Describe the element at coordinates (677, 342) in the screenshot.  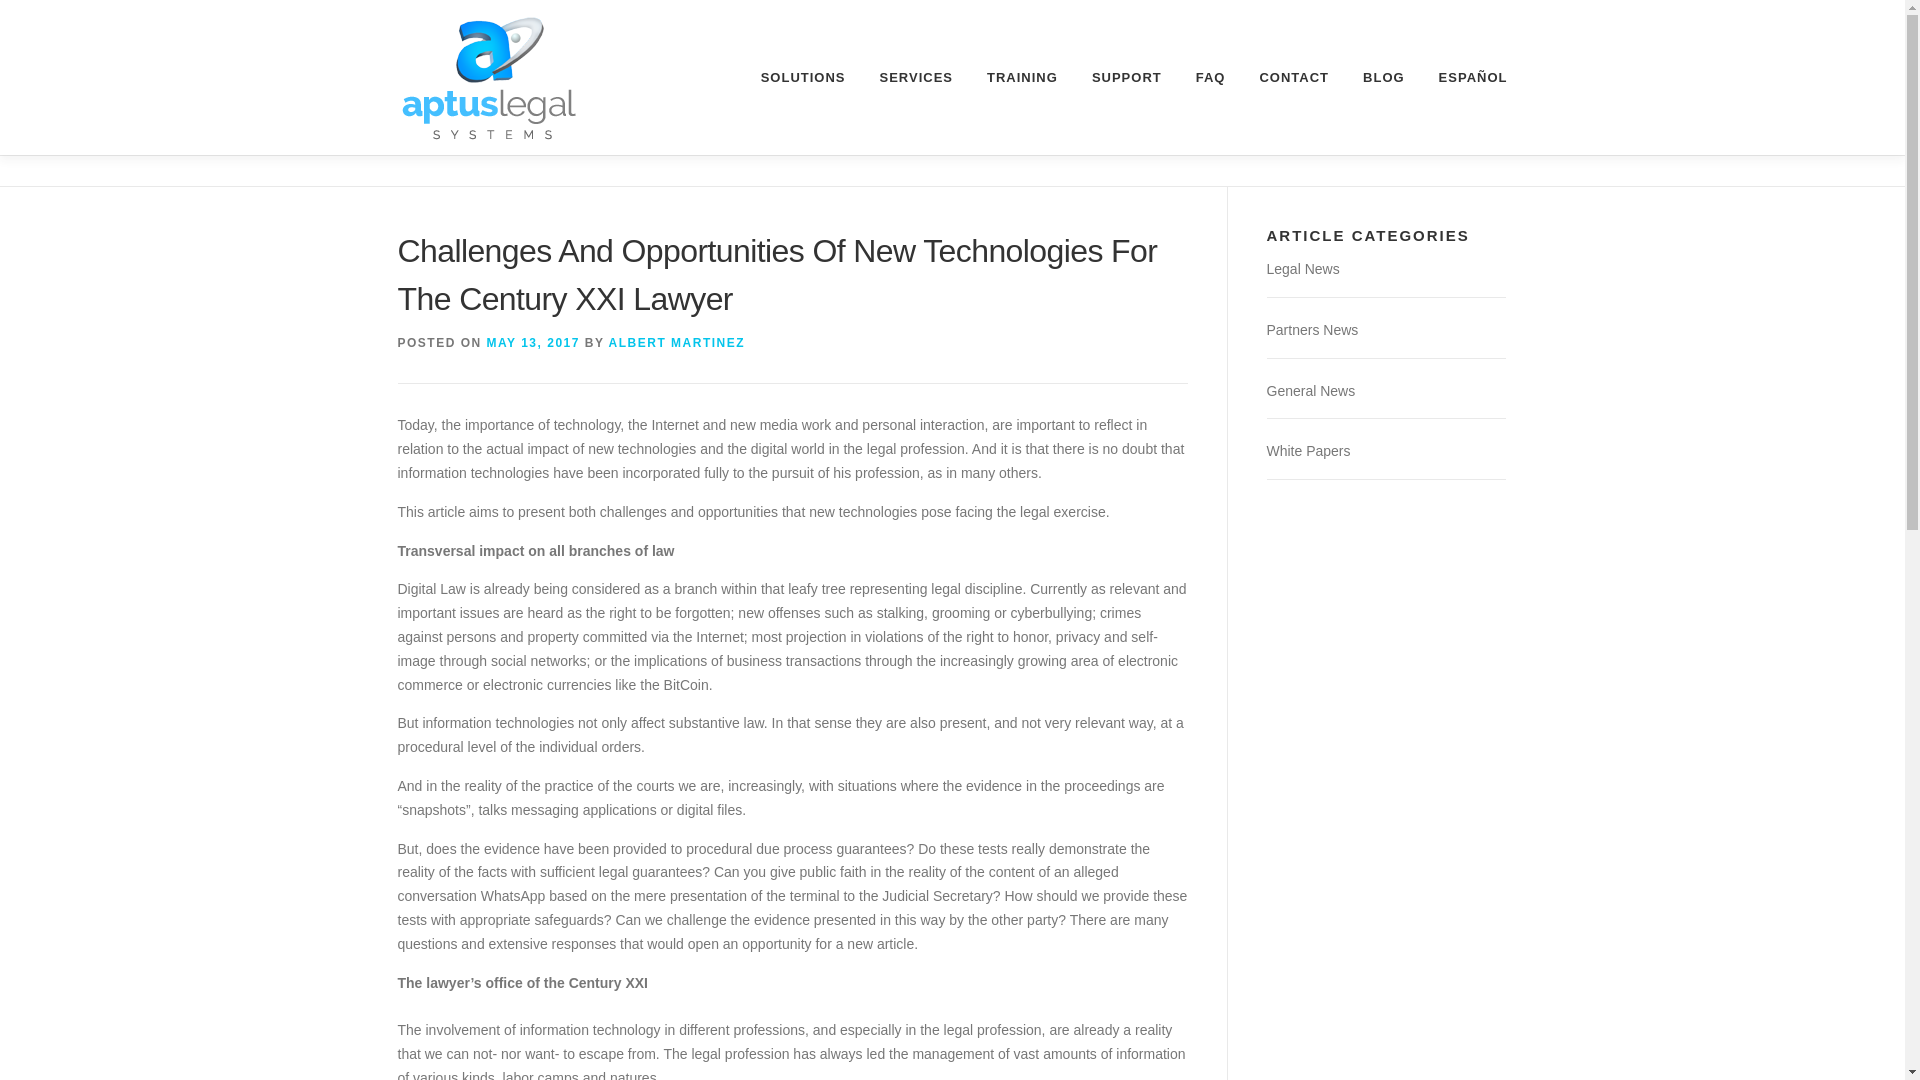
I see `ALBERT MARTINEZ` at that location.